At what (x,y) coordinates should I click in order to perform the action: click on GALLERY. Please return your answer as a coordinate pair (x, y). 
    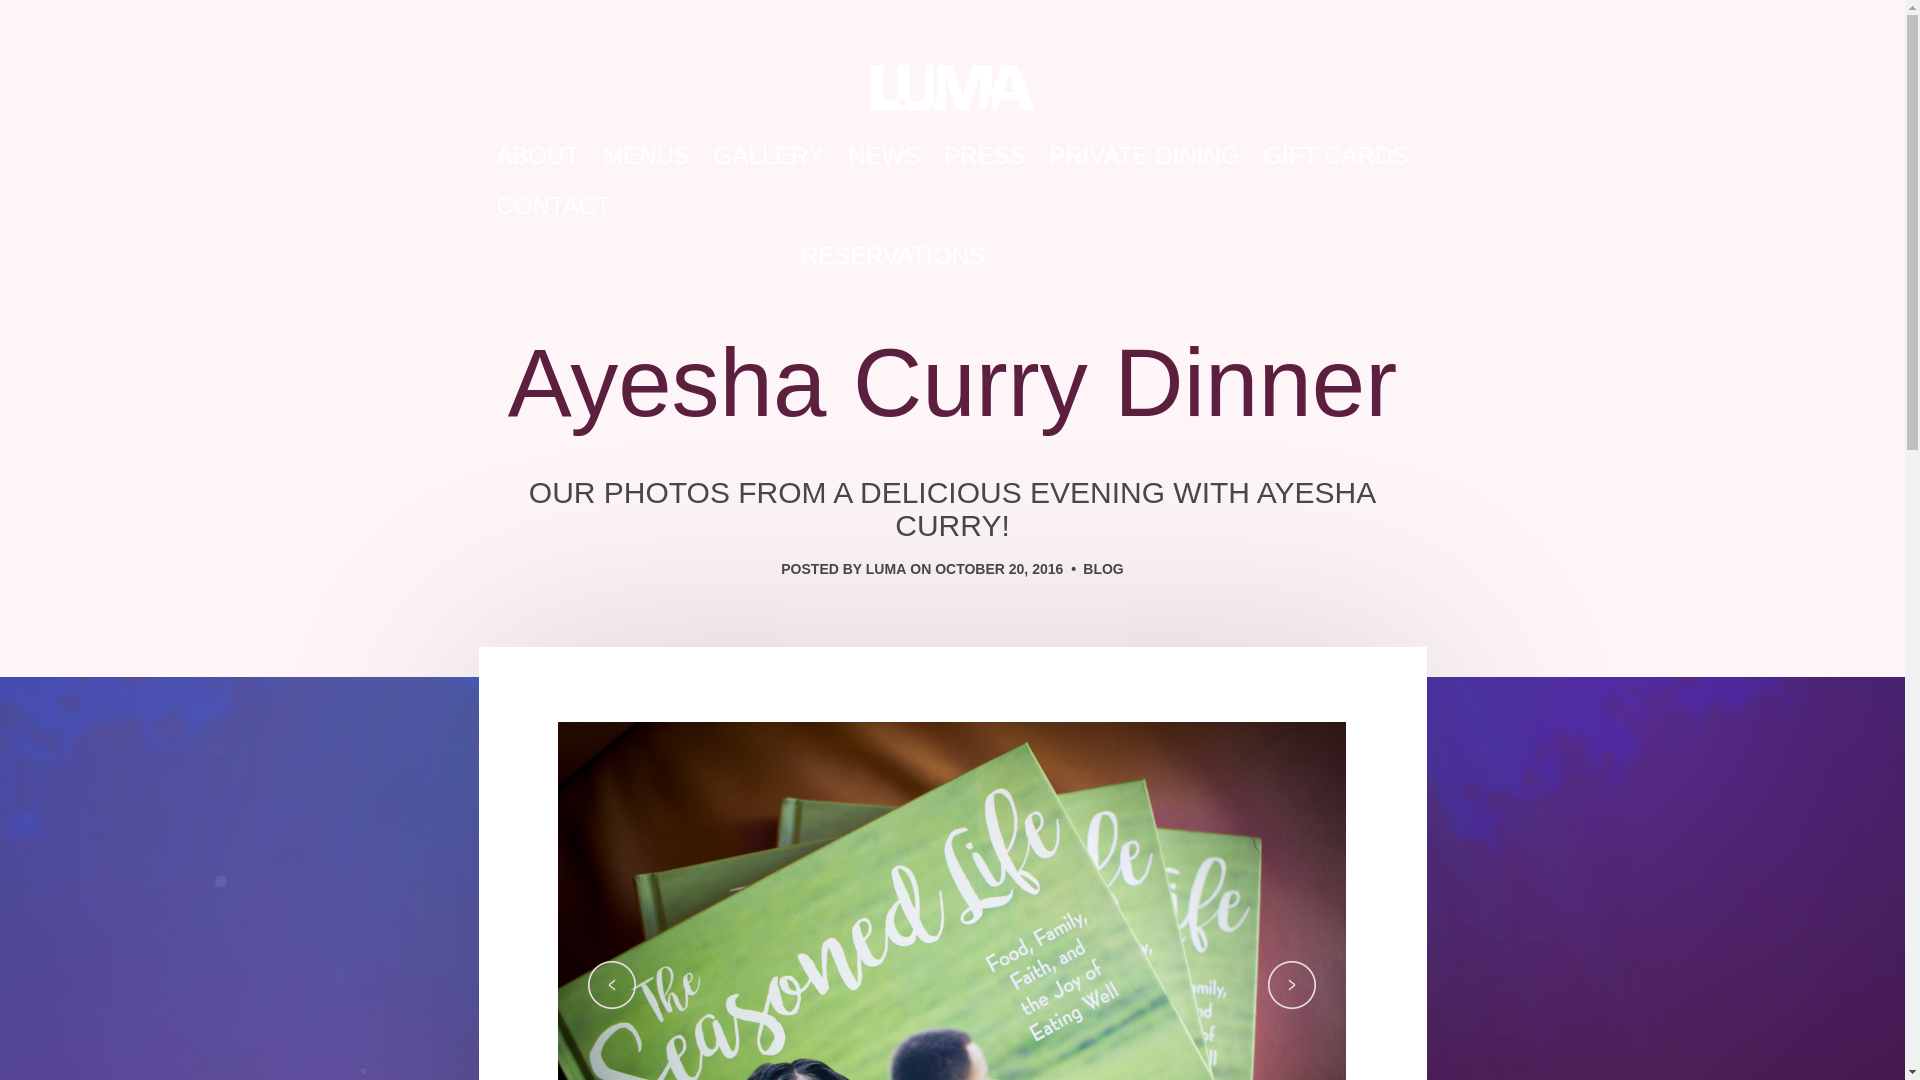
    Looking at the image, I should click on (768, 156).